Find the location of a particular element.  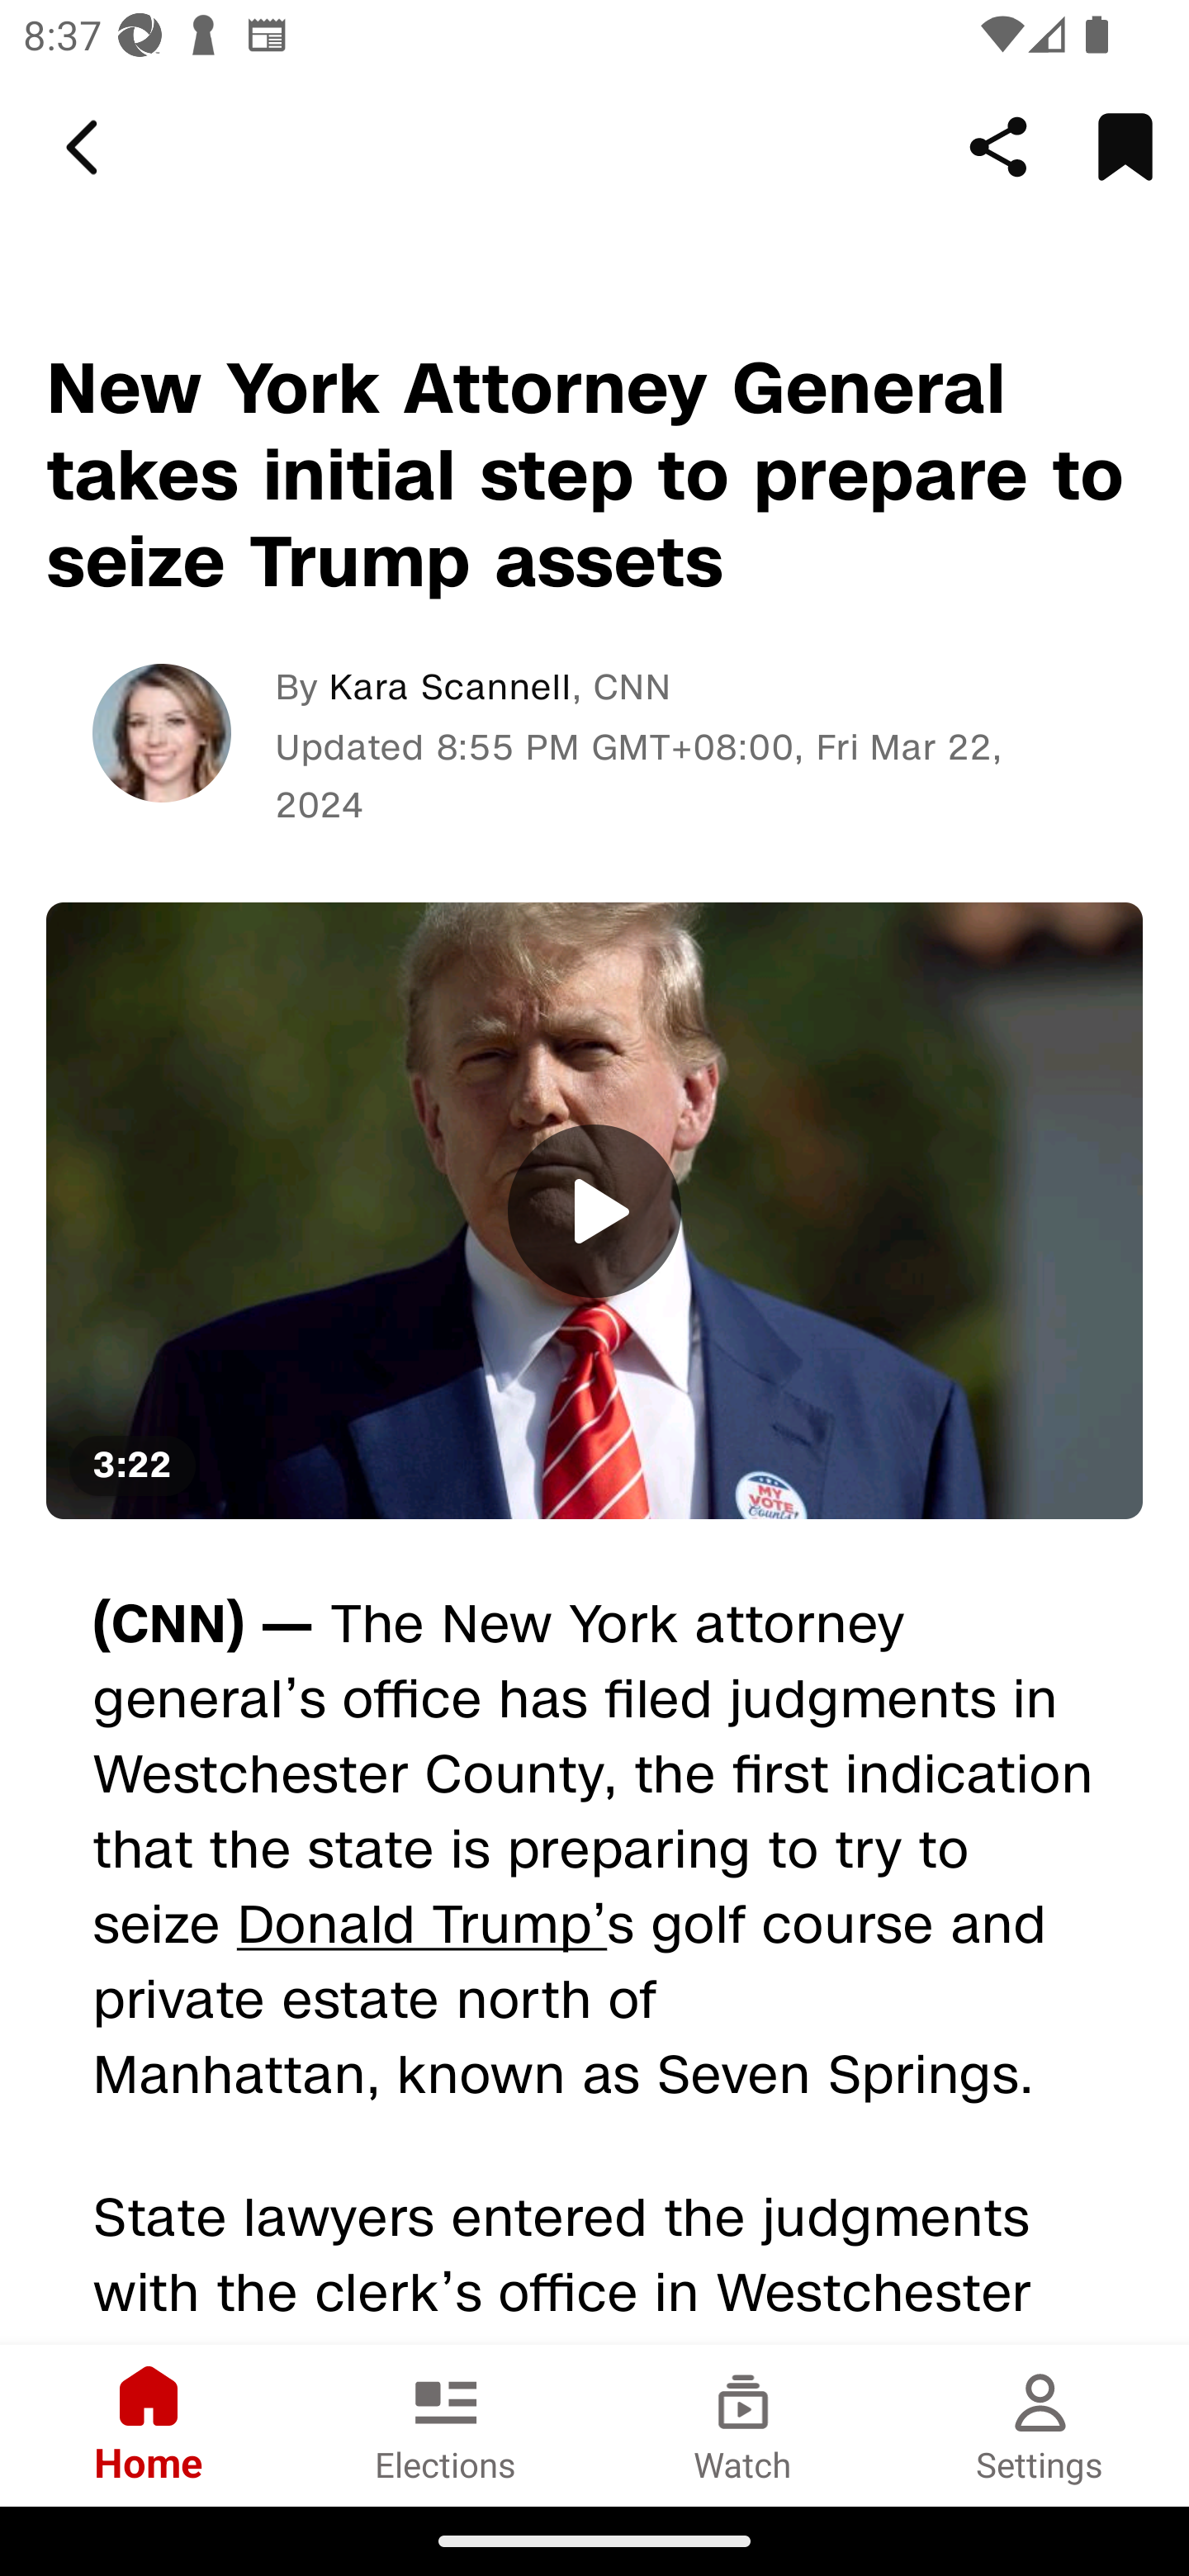

Watch is located at coordinates (743, 2425).